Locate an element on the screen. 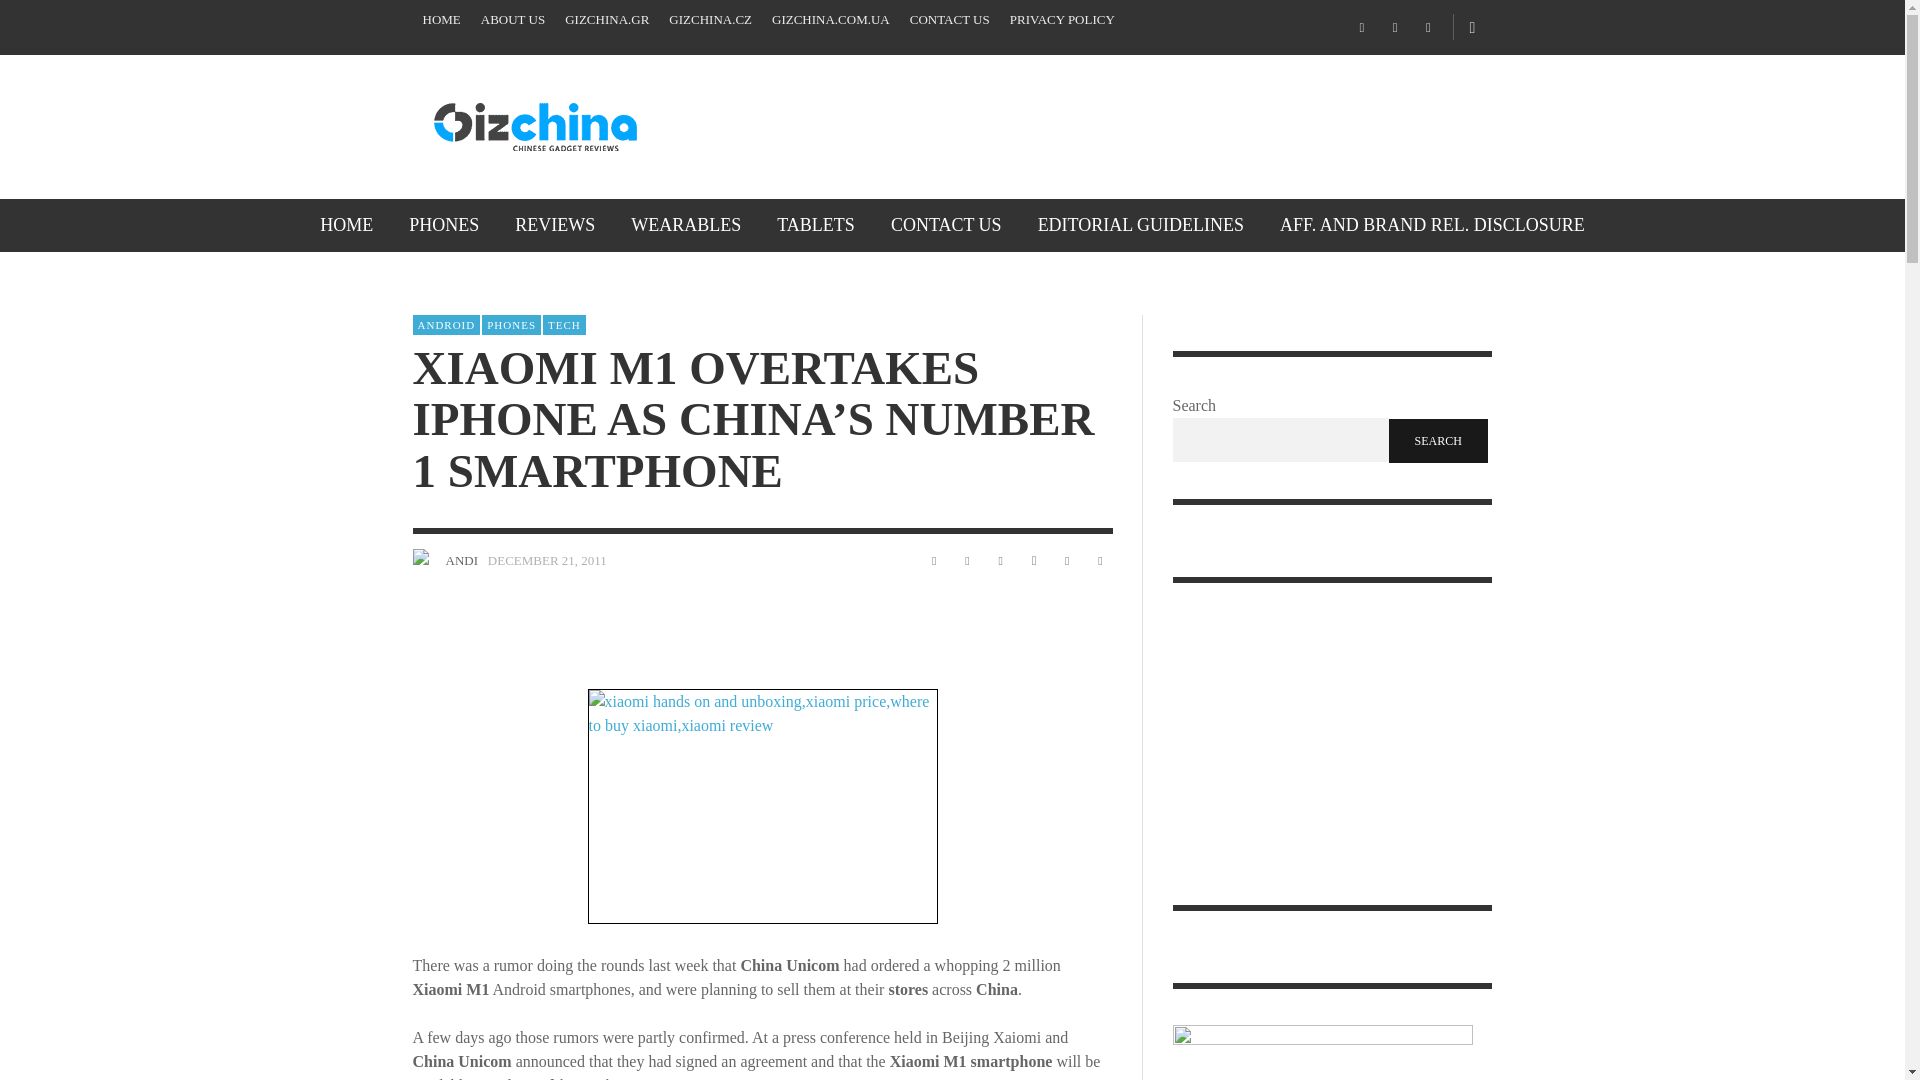  GIZCHINA.COM.UA is located at coordinates (831, 20).